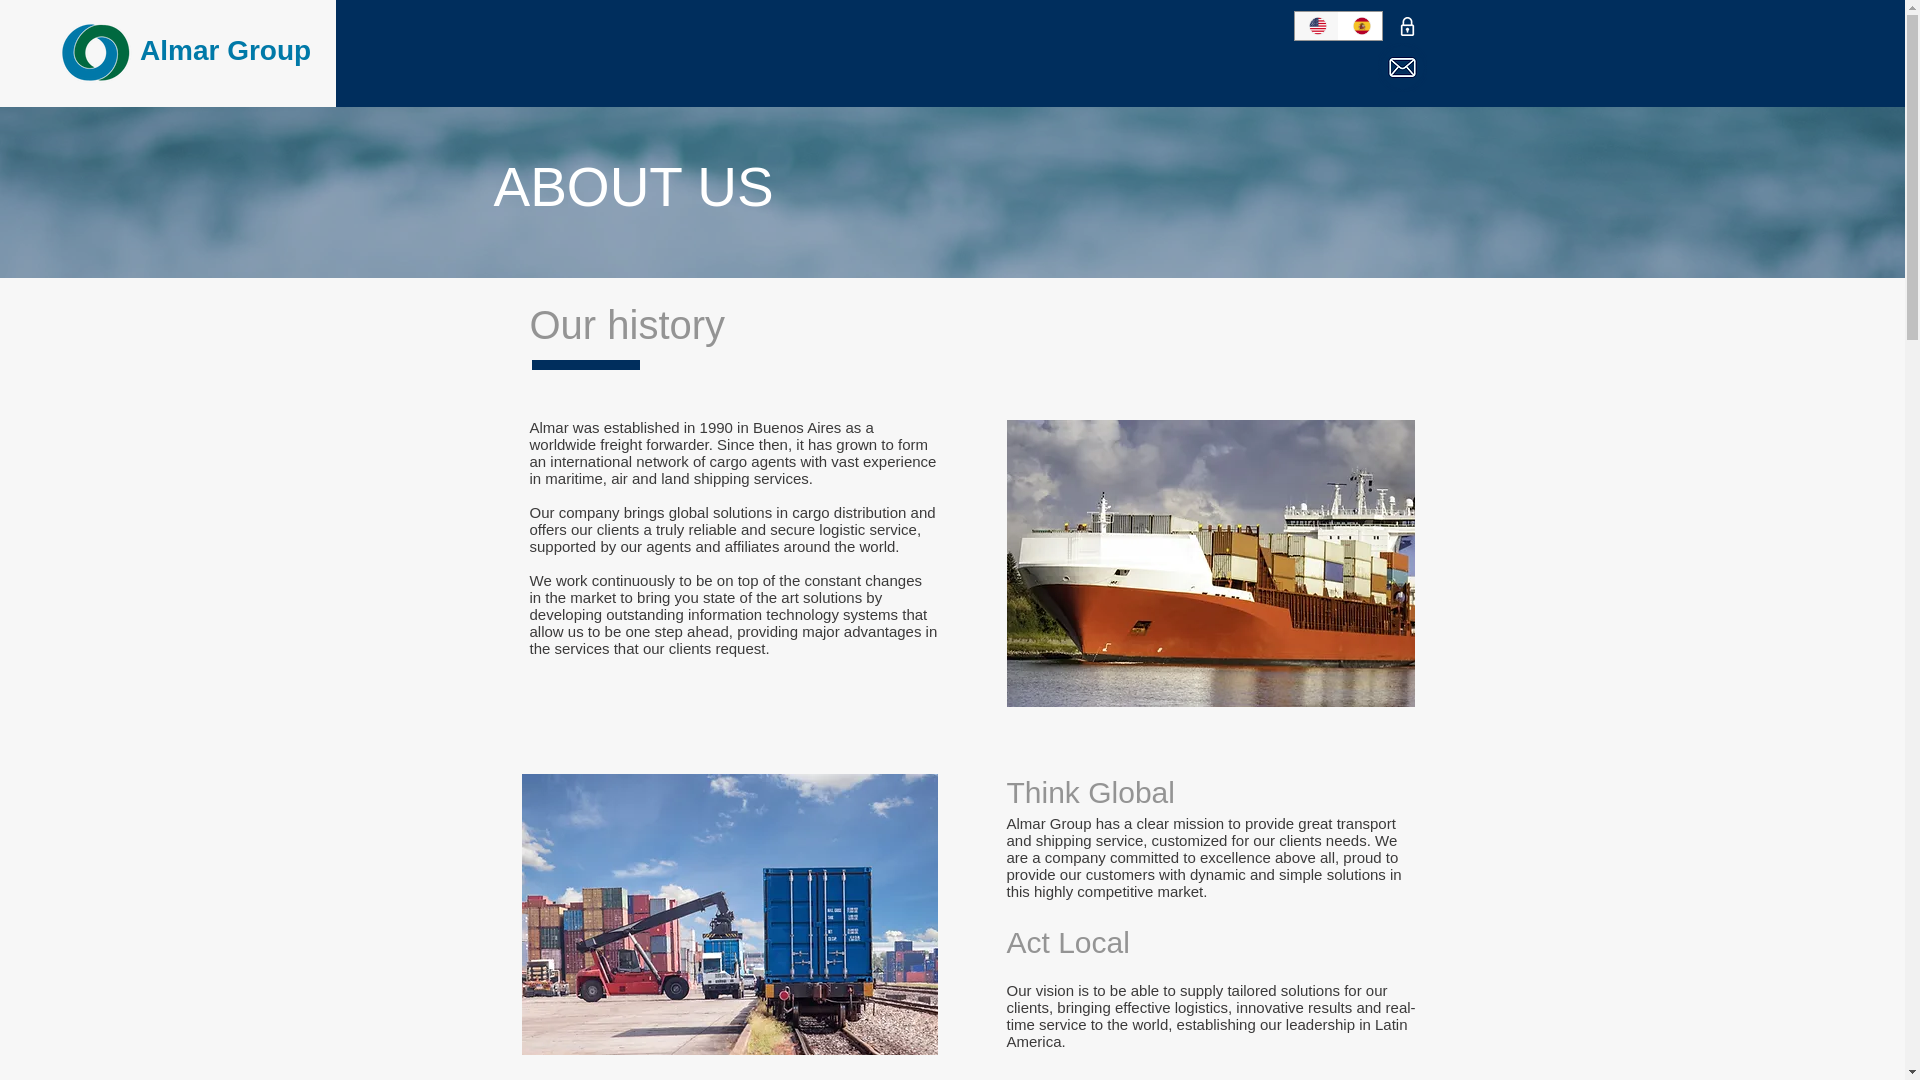  What do you see at coordinates (1210, 564) in the screenshot?
I see `port and cargo shipping` at bounding box center [1210, 564].